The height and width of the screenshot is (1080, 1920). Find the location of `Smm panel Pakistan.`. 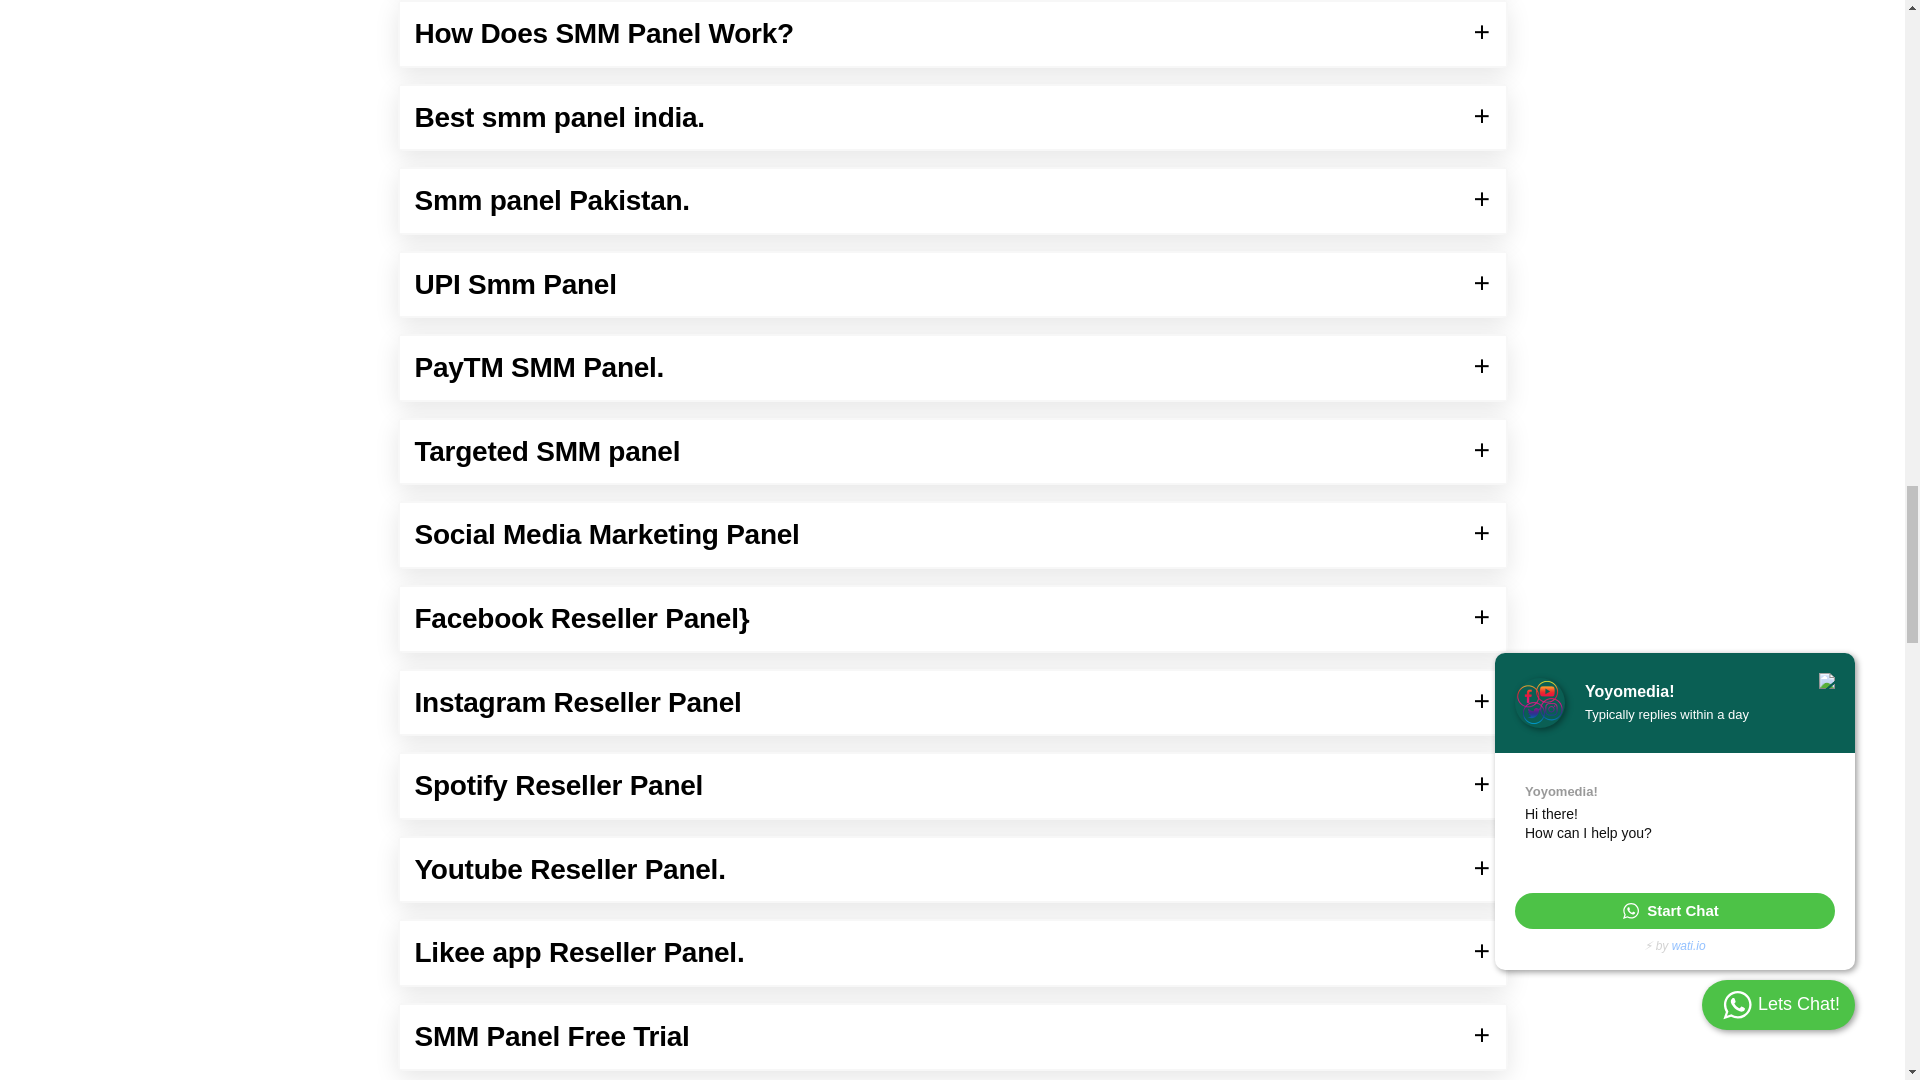

Smm panel Pakistan. is located at coordinates (952, 200).